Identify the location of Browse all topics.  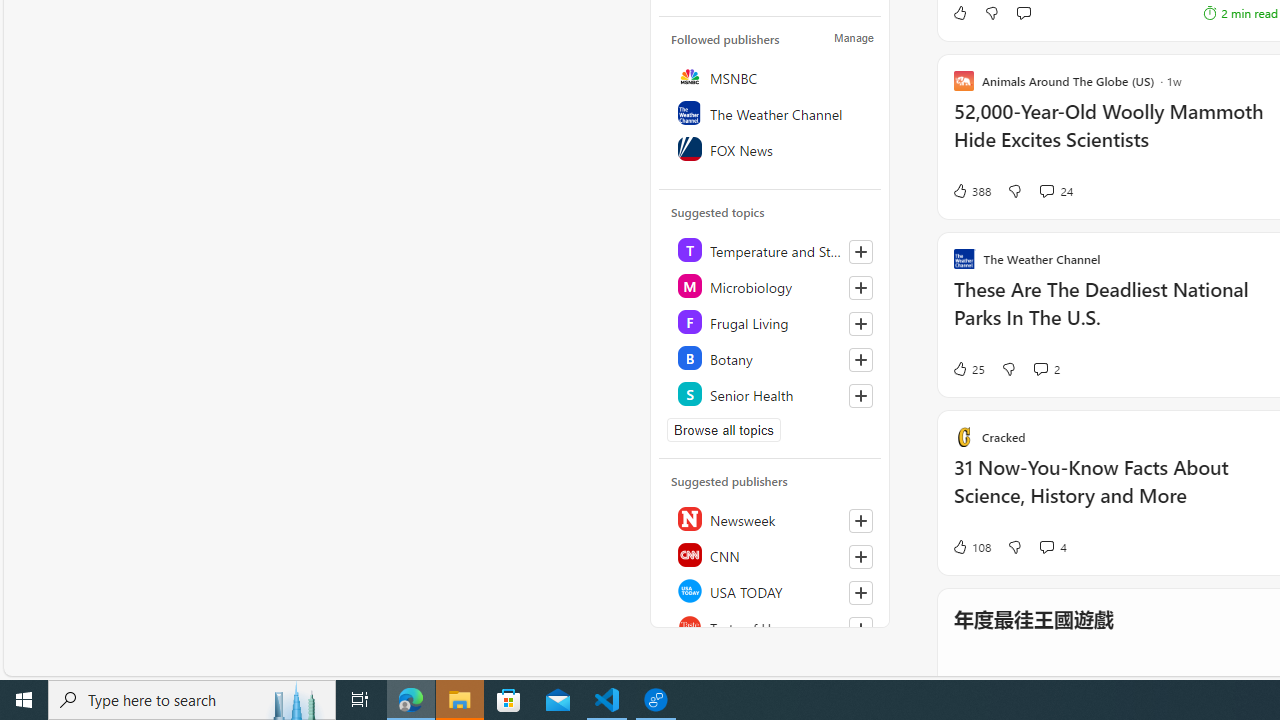
(724, 430).